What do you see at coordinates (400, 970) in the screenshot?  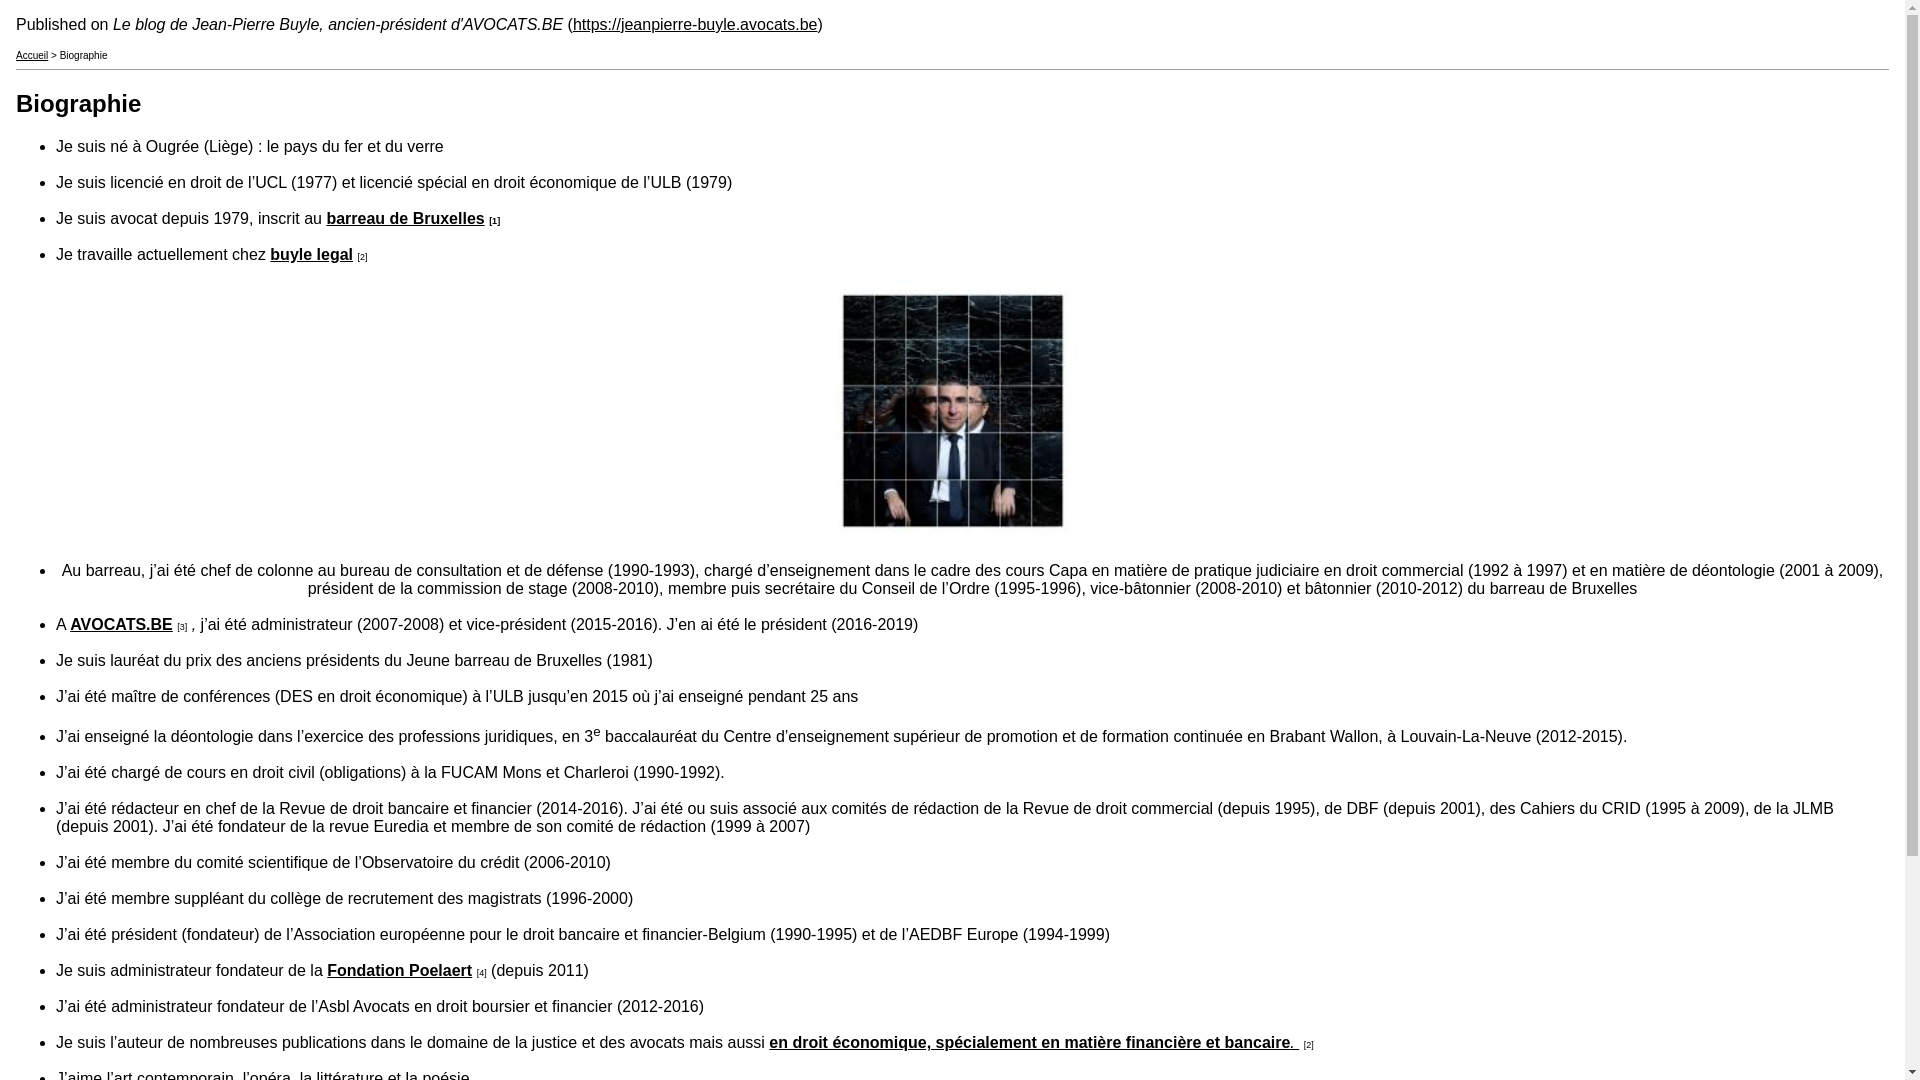 I see `Fondation Poelaert` at bounding box center [400, 970].